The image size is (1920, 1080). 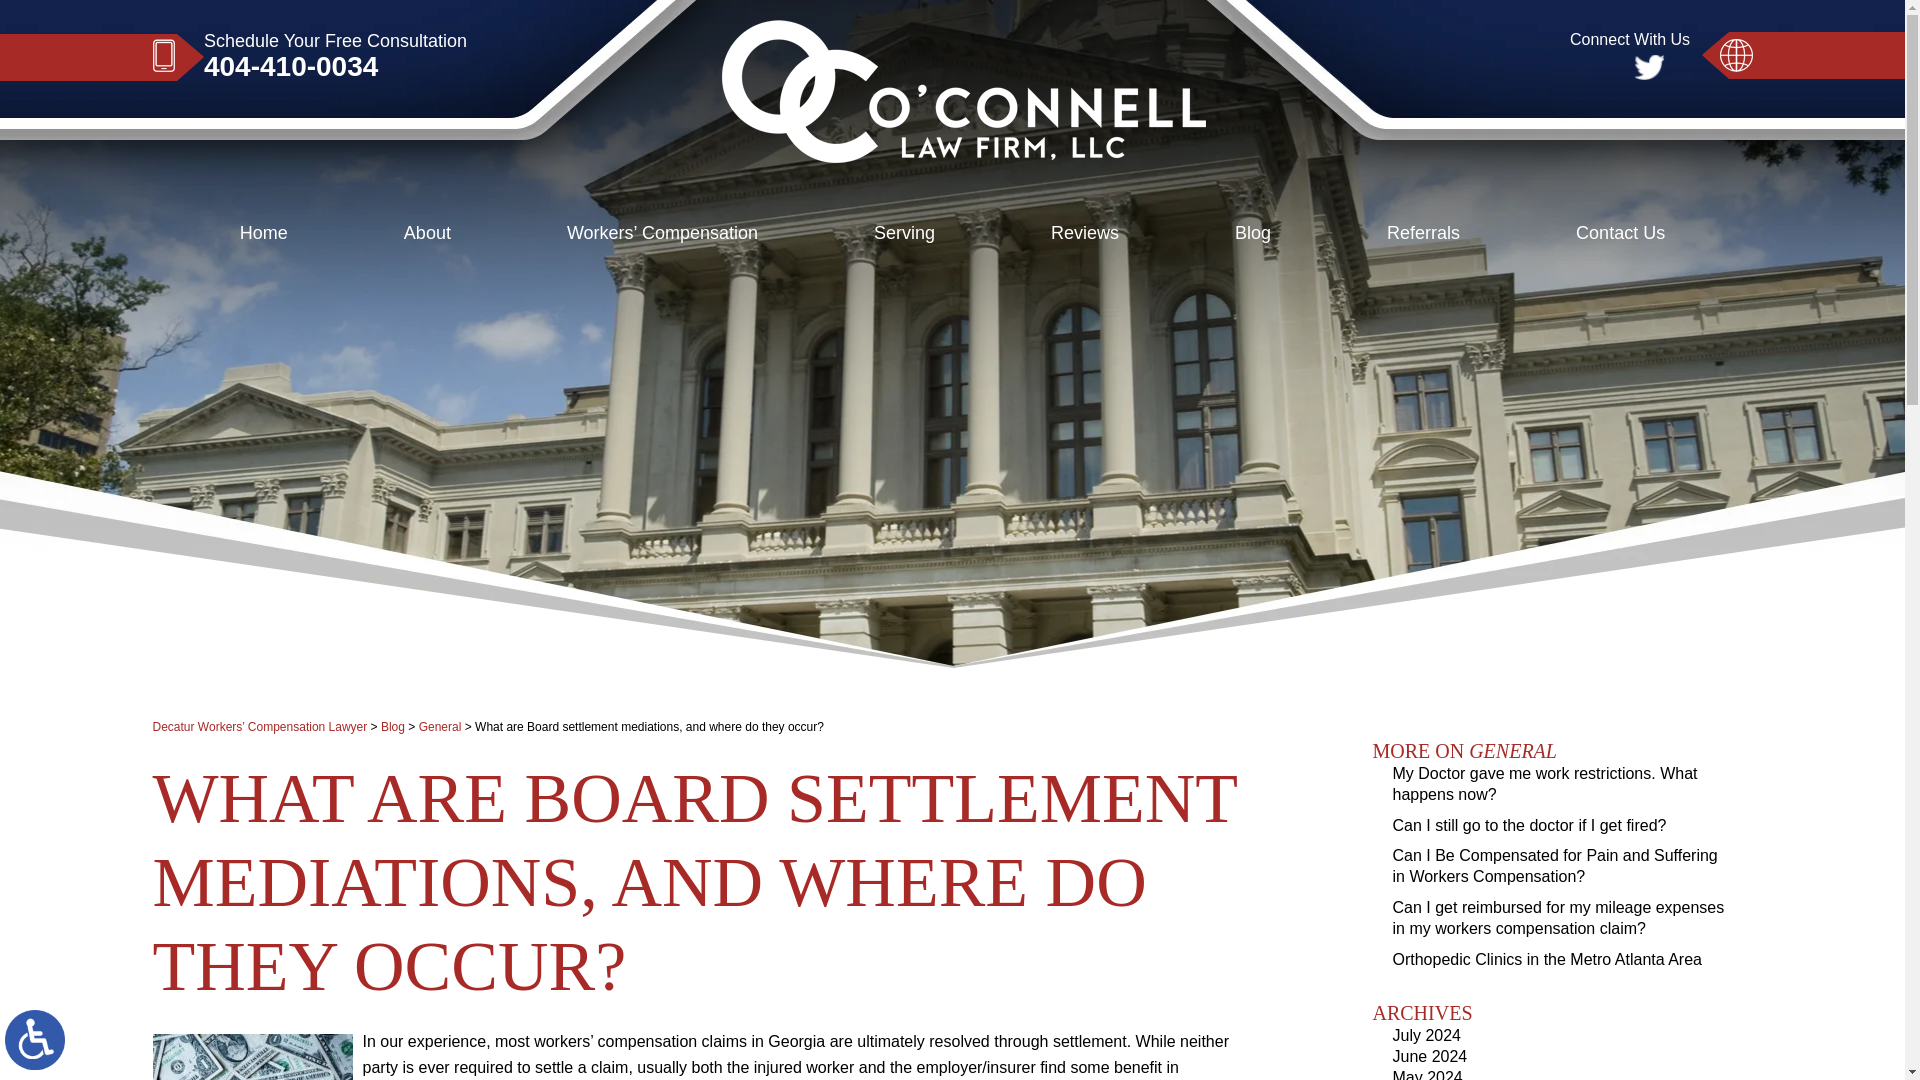 What do you see at coordinates (1620, 232) in the screenshot?
I see `Contact Us` at bounding box center [1620, 232].